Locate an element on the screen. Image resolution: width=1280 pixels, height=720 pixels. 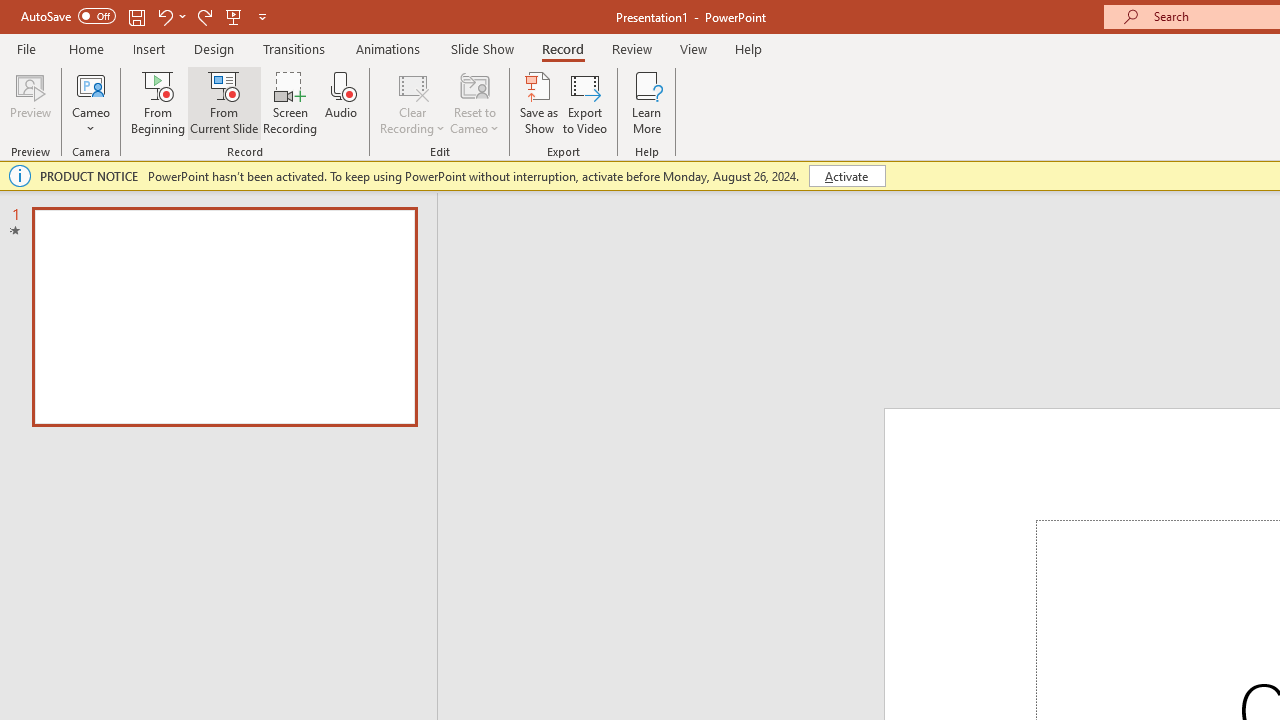
Activate is located at coordinates (846, 176).